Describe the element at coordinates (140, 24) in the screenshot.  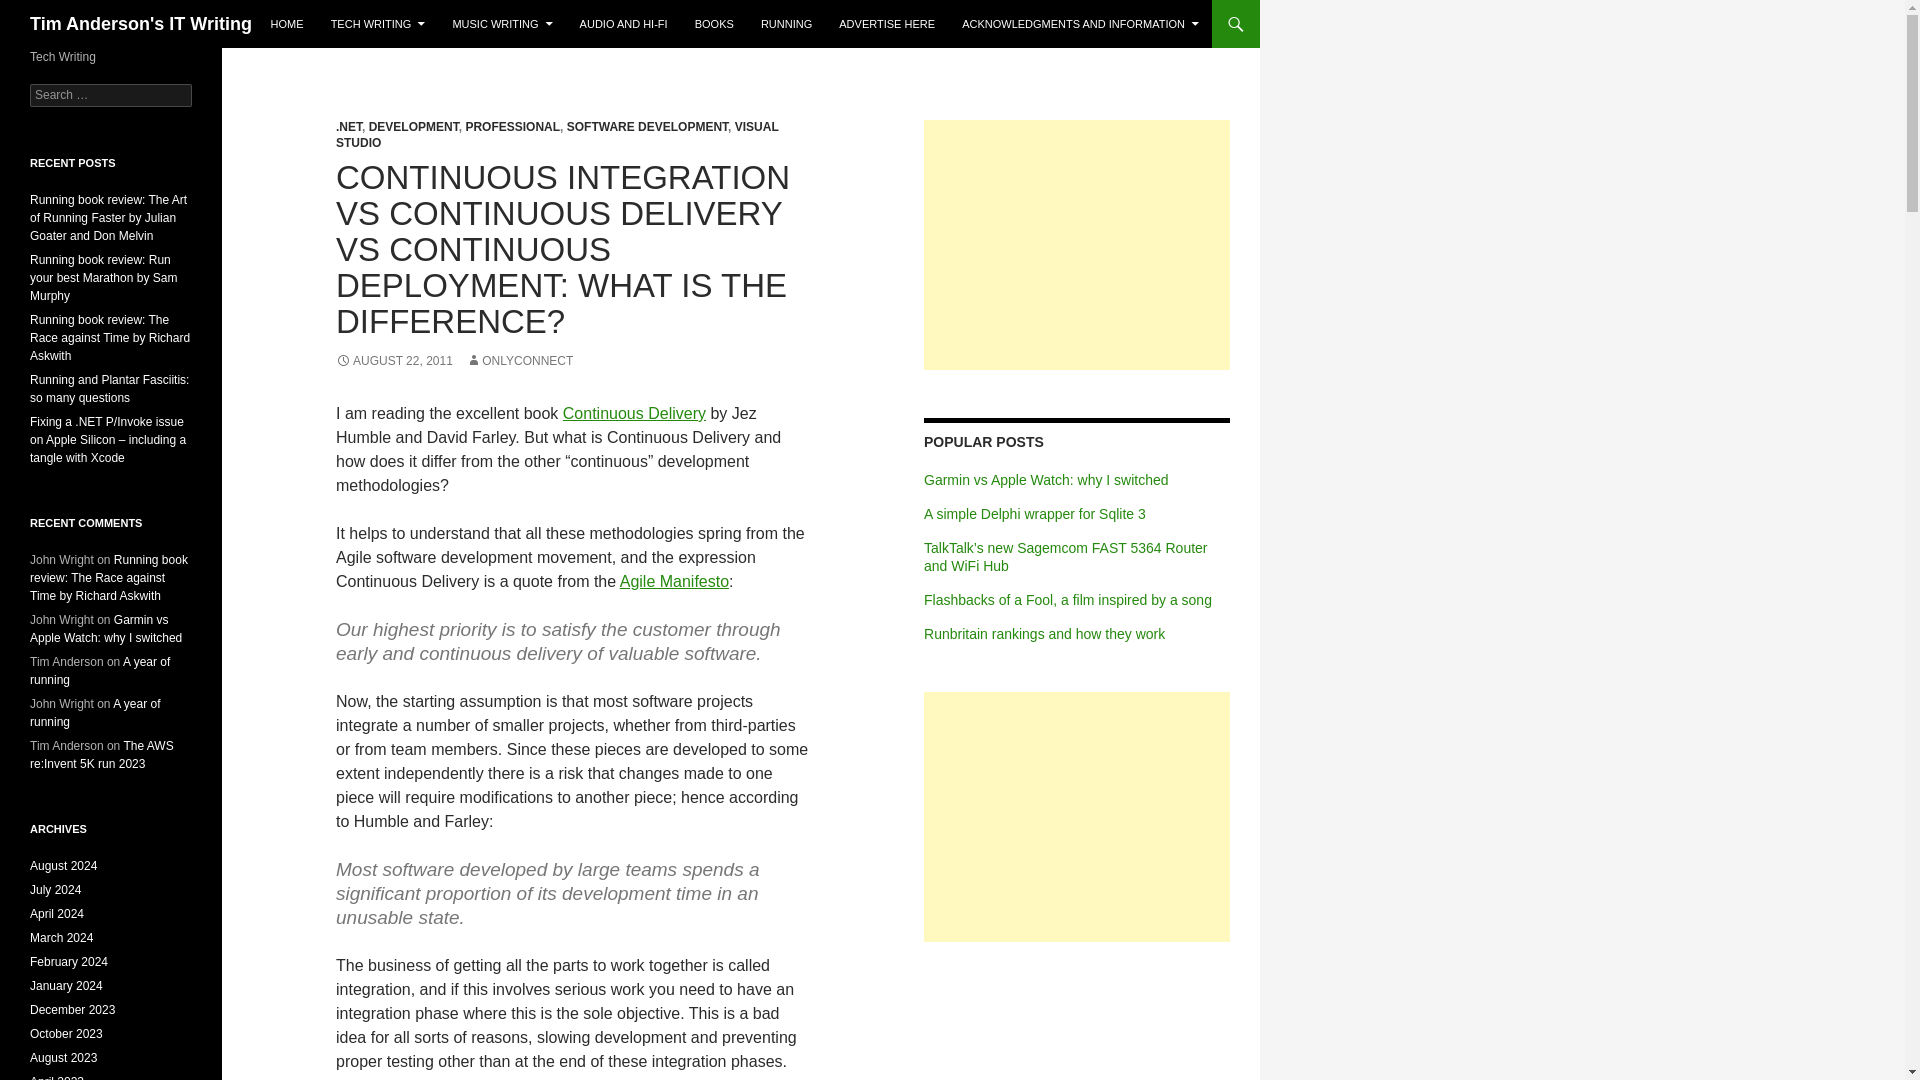
I see `Tim Anderson's IT Writing` at that location.